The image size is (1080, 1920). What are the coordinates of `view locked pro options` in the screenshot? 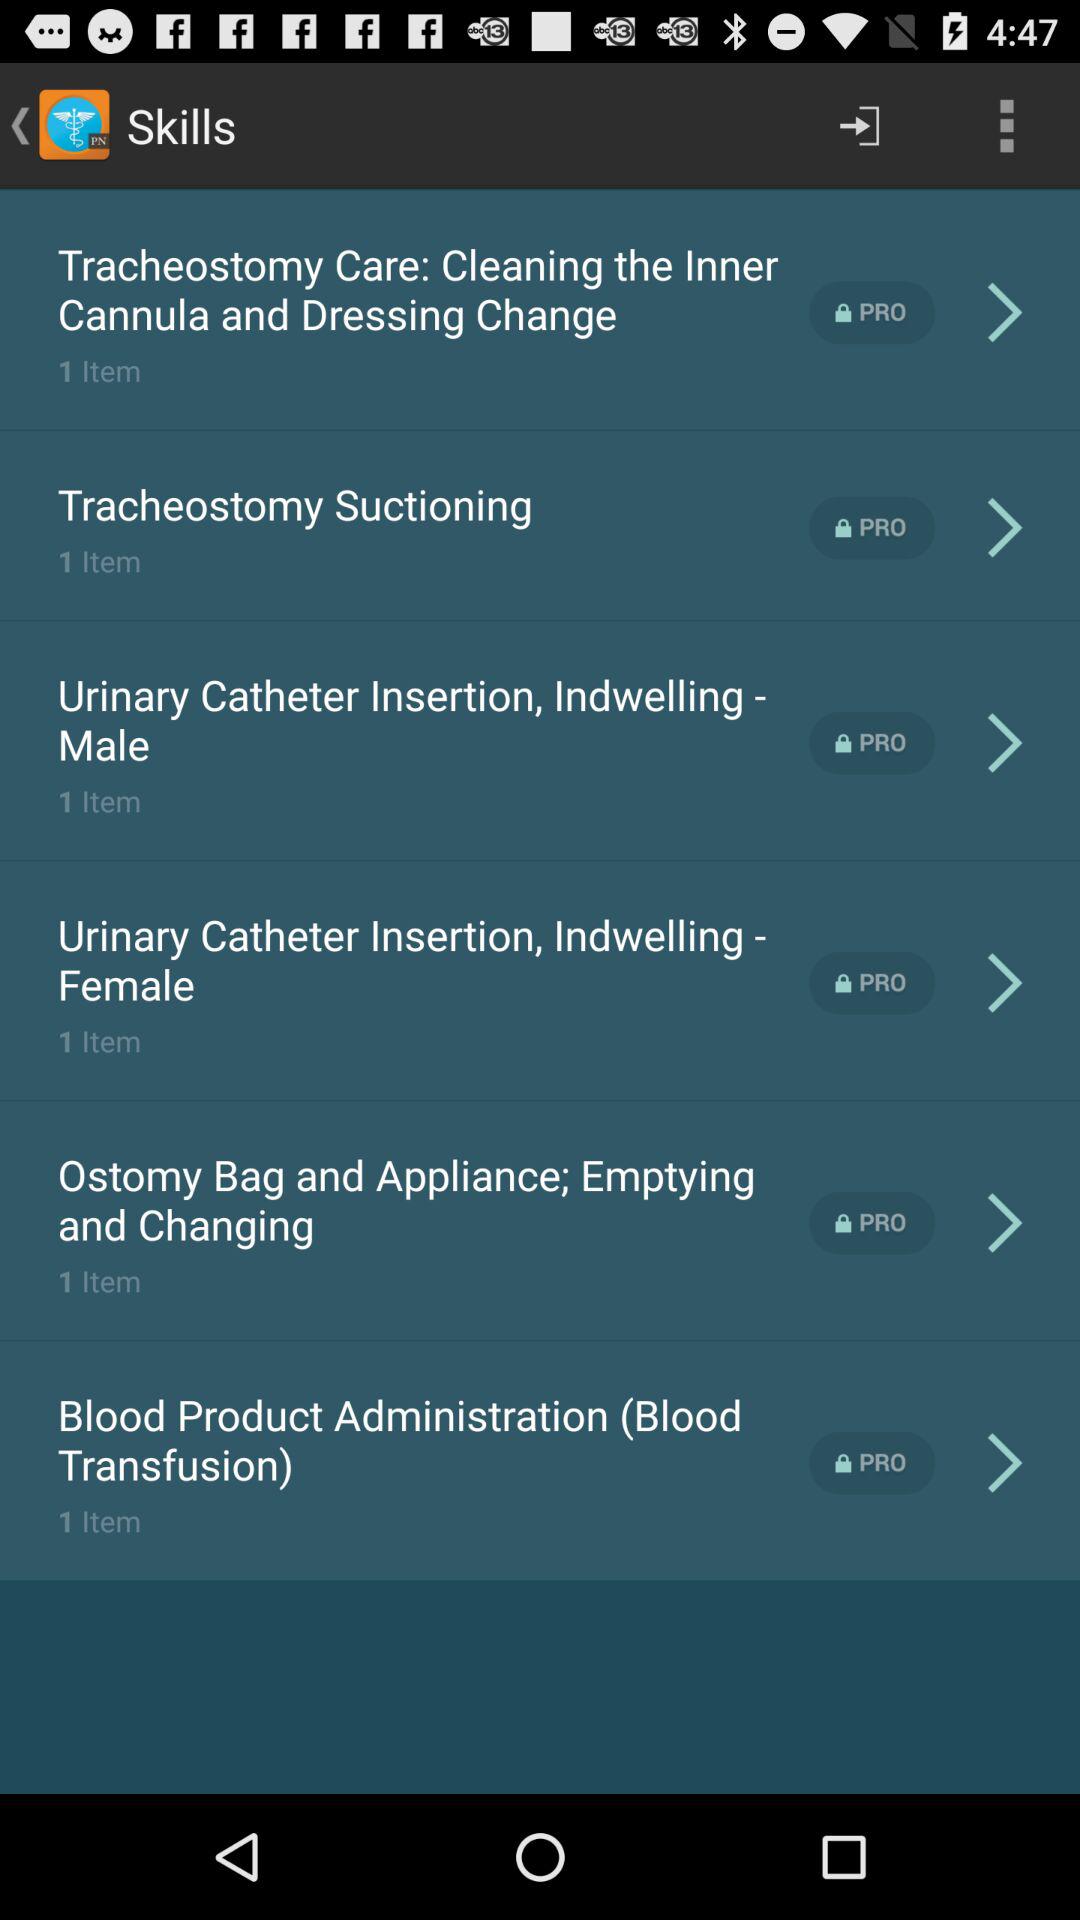 It's located at (872, 528).